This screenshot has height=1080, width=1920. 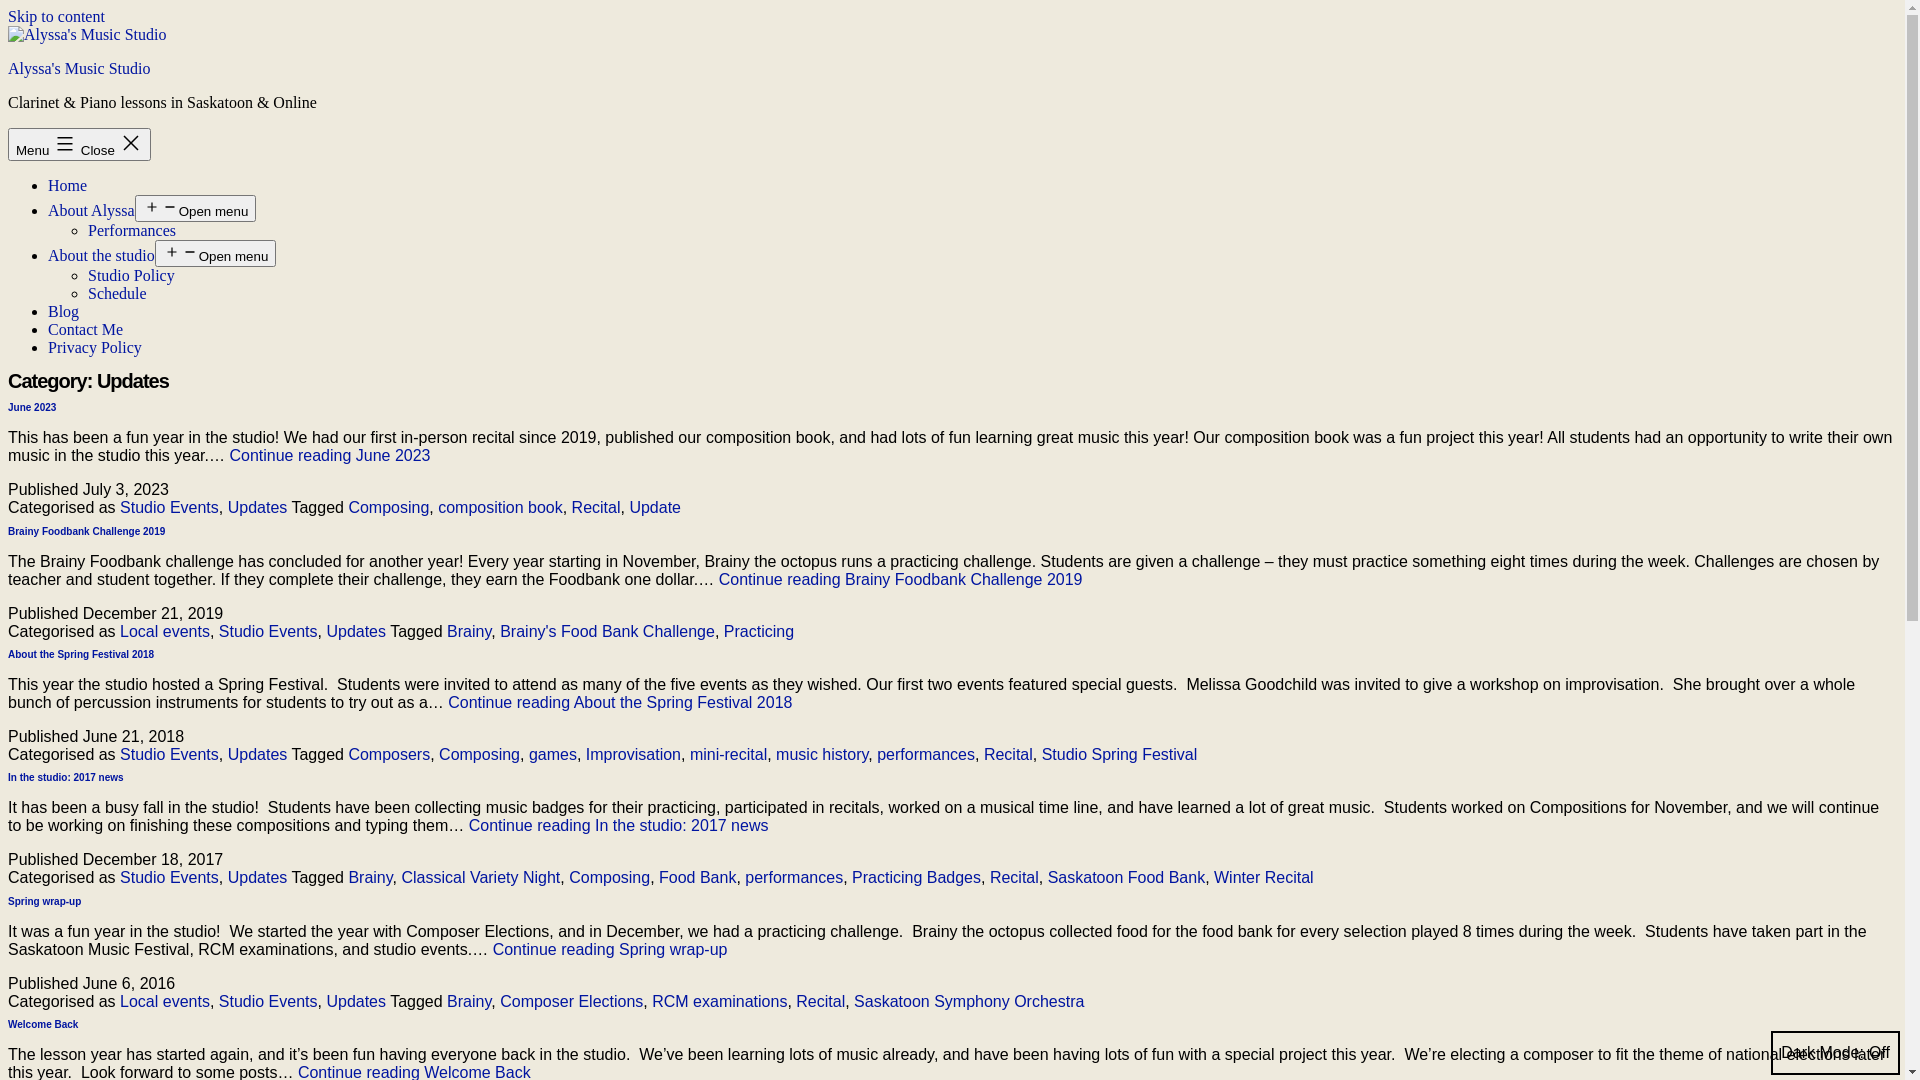 What do you see at coordinates (170, 878) in the screenshot?
I see `Studio Events` at bounding box center [170, 878].